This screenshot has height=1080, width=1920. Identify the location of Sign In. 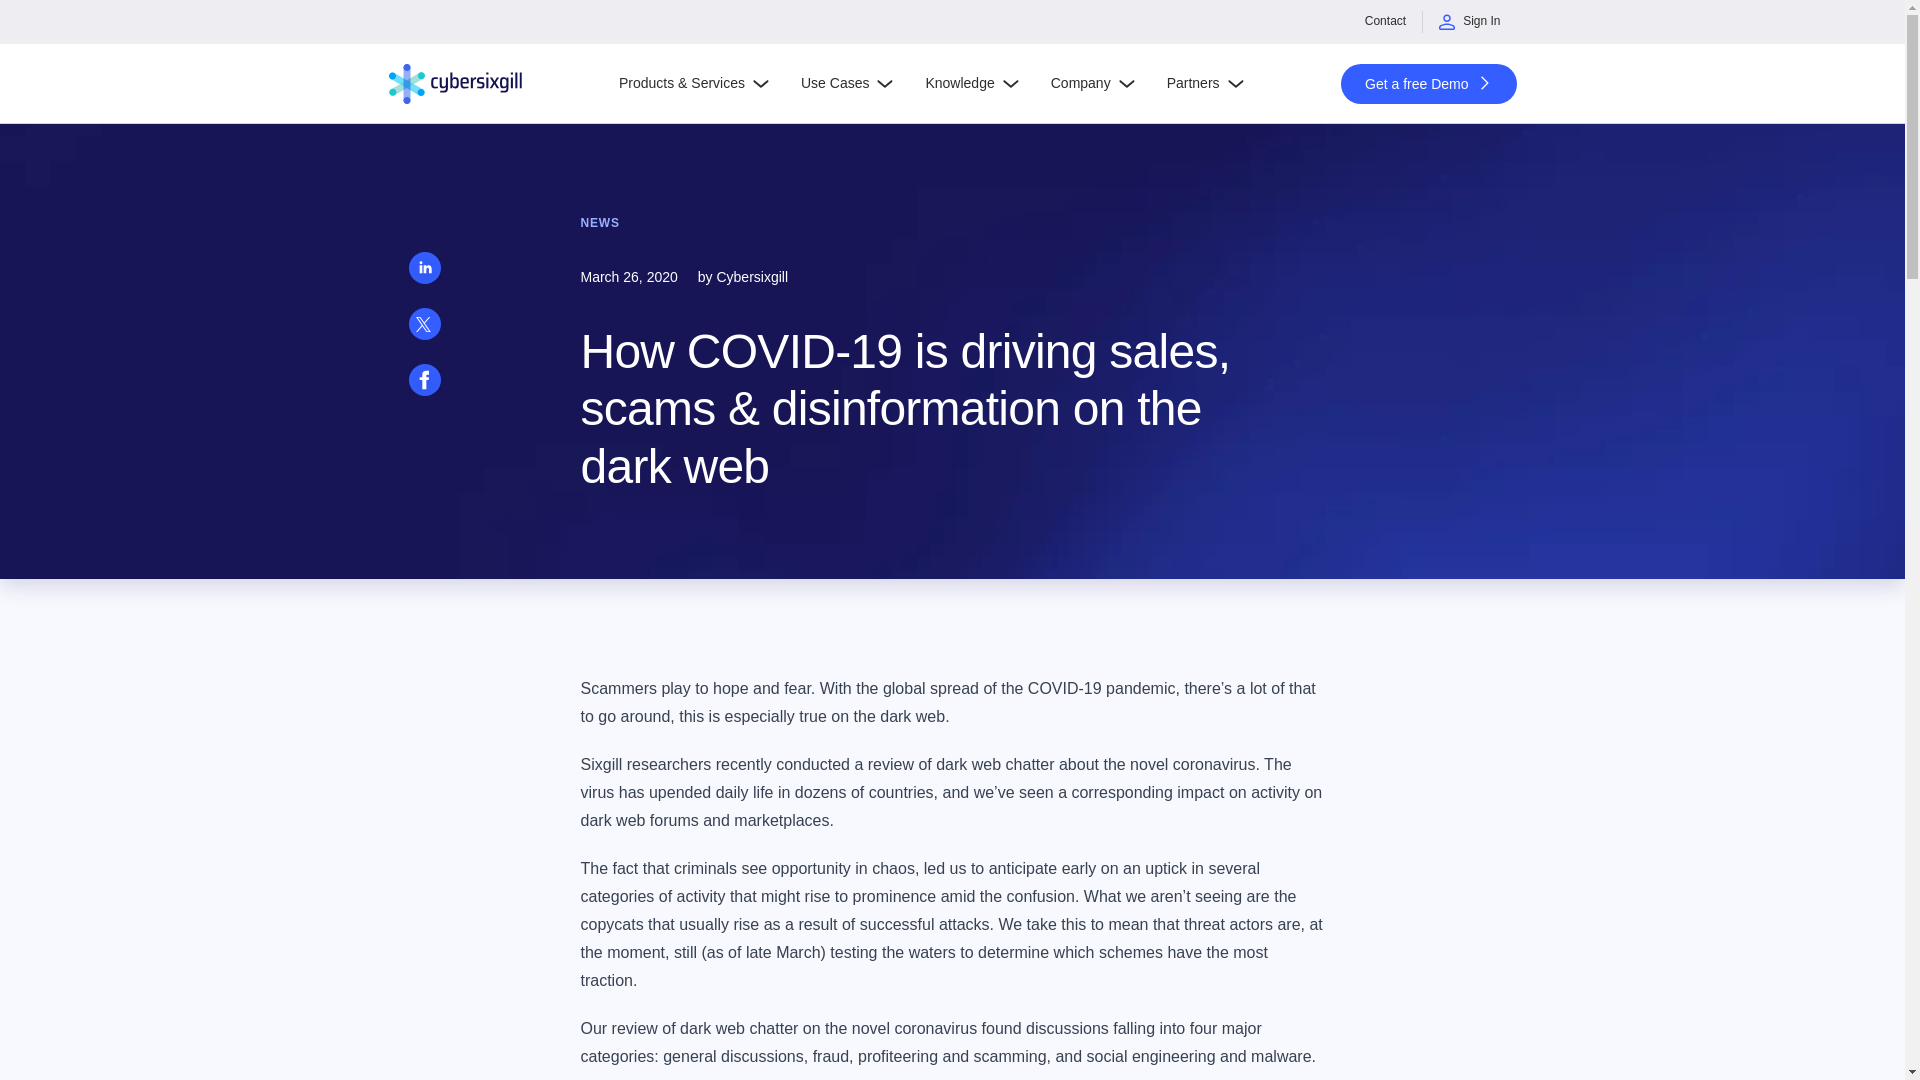
(1469, 22).